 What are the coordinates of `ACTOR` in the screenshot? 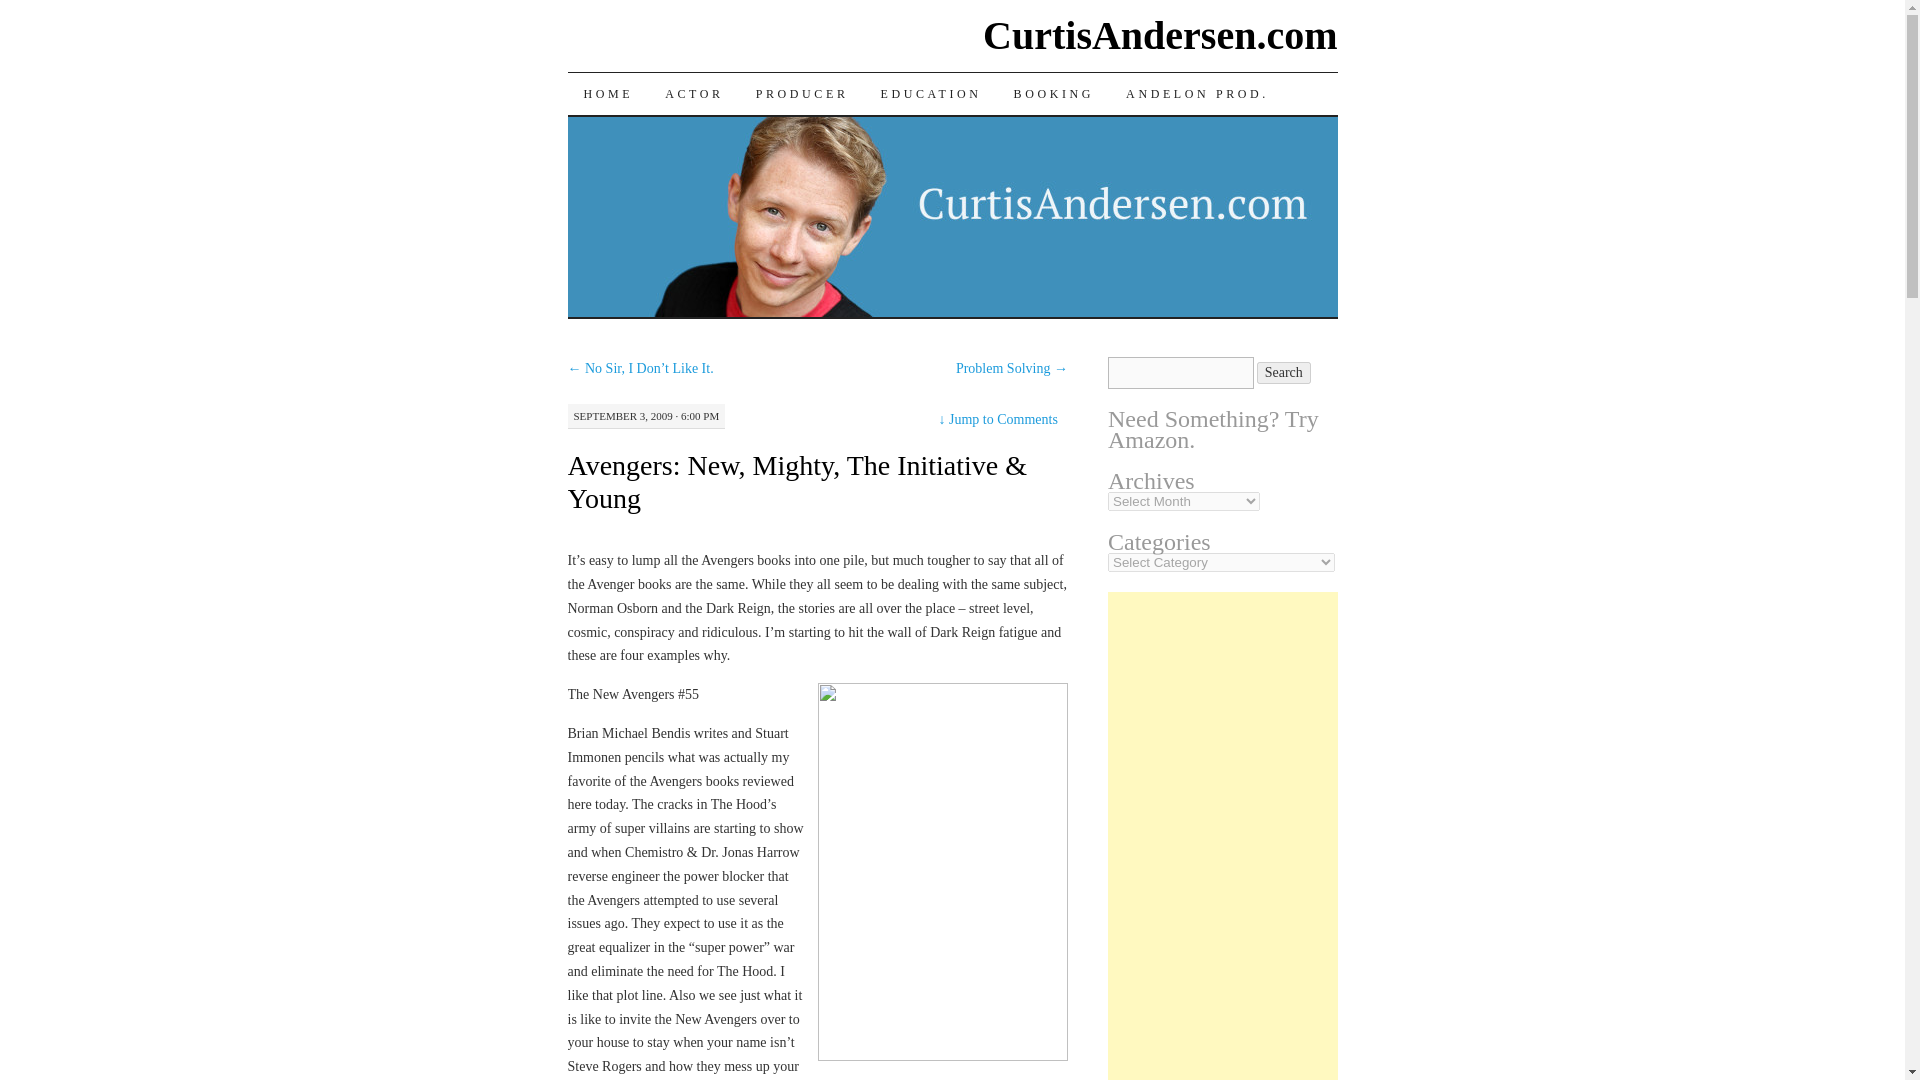 It's located at (694, 94).